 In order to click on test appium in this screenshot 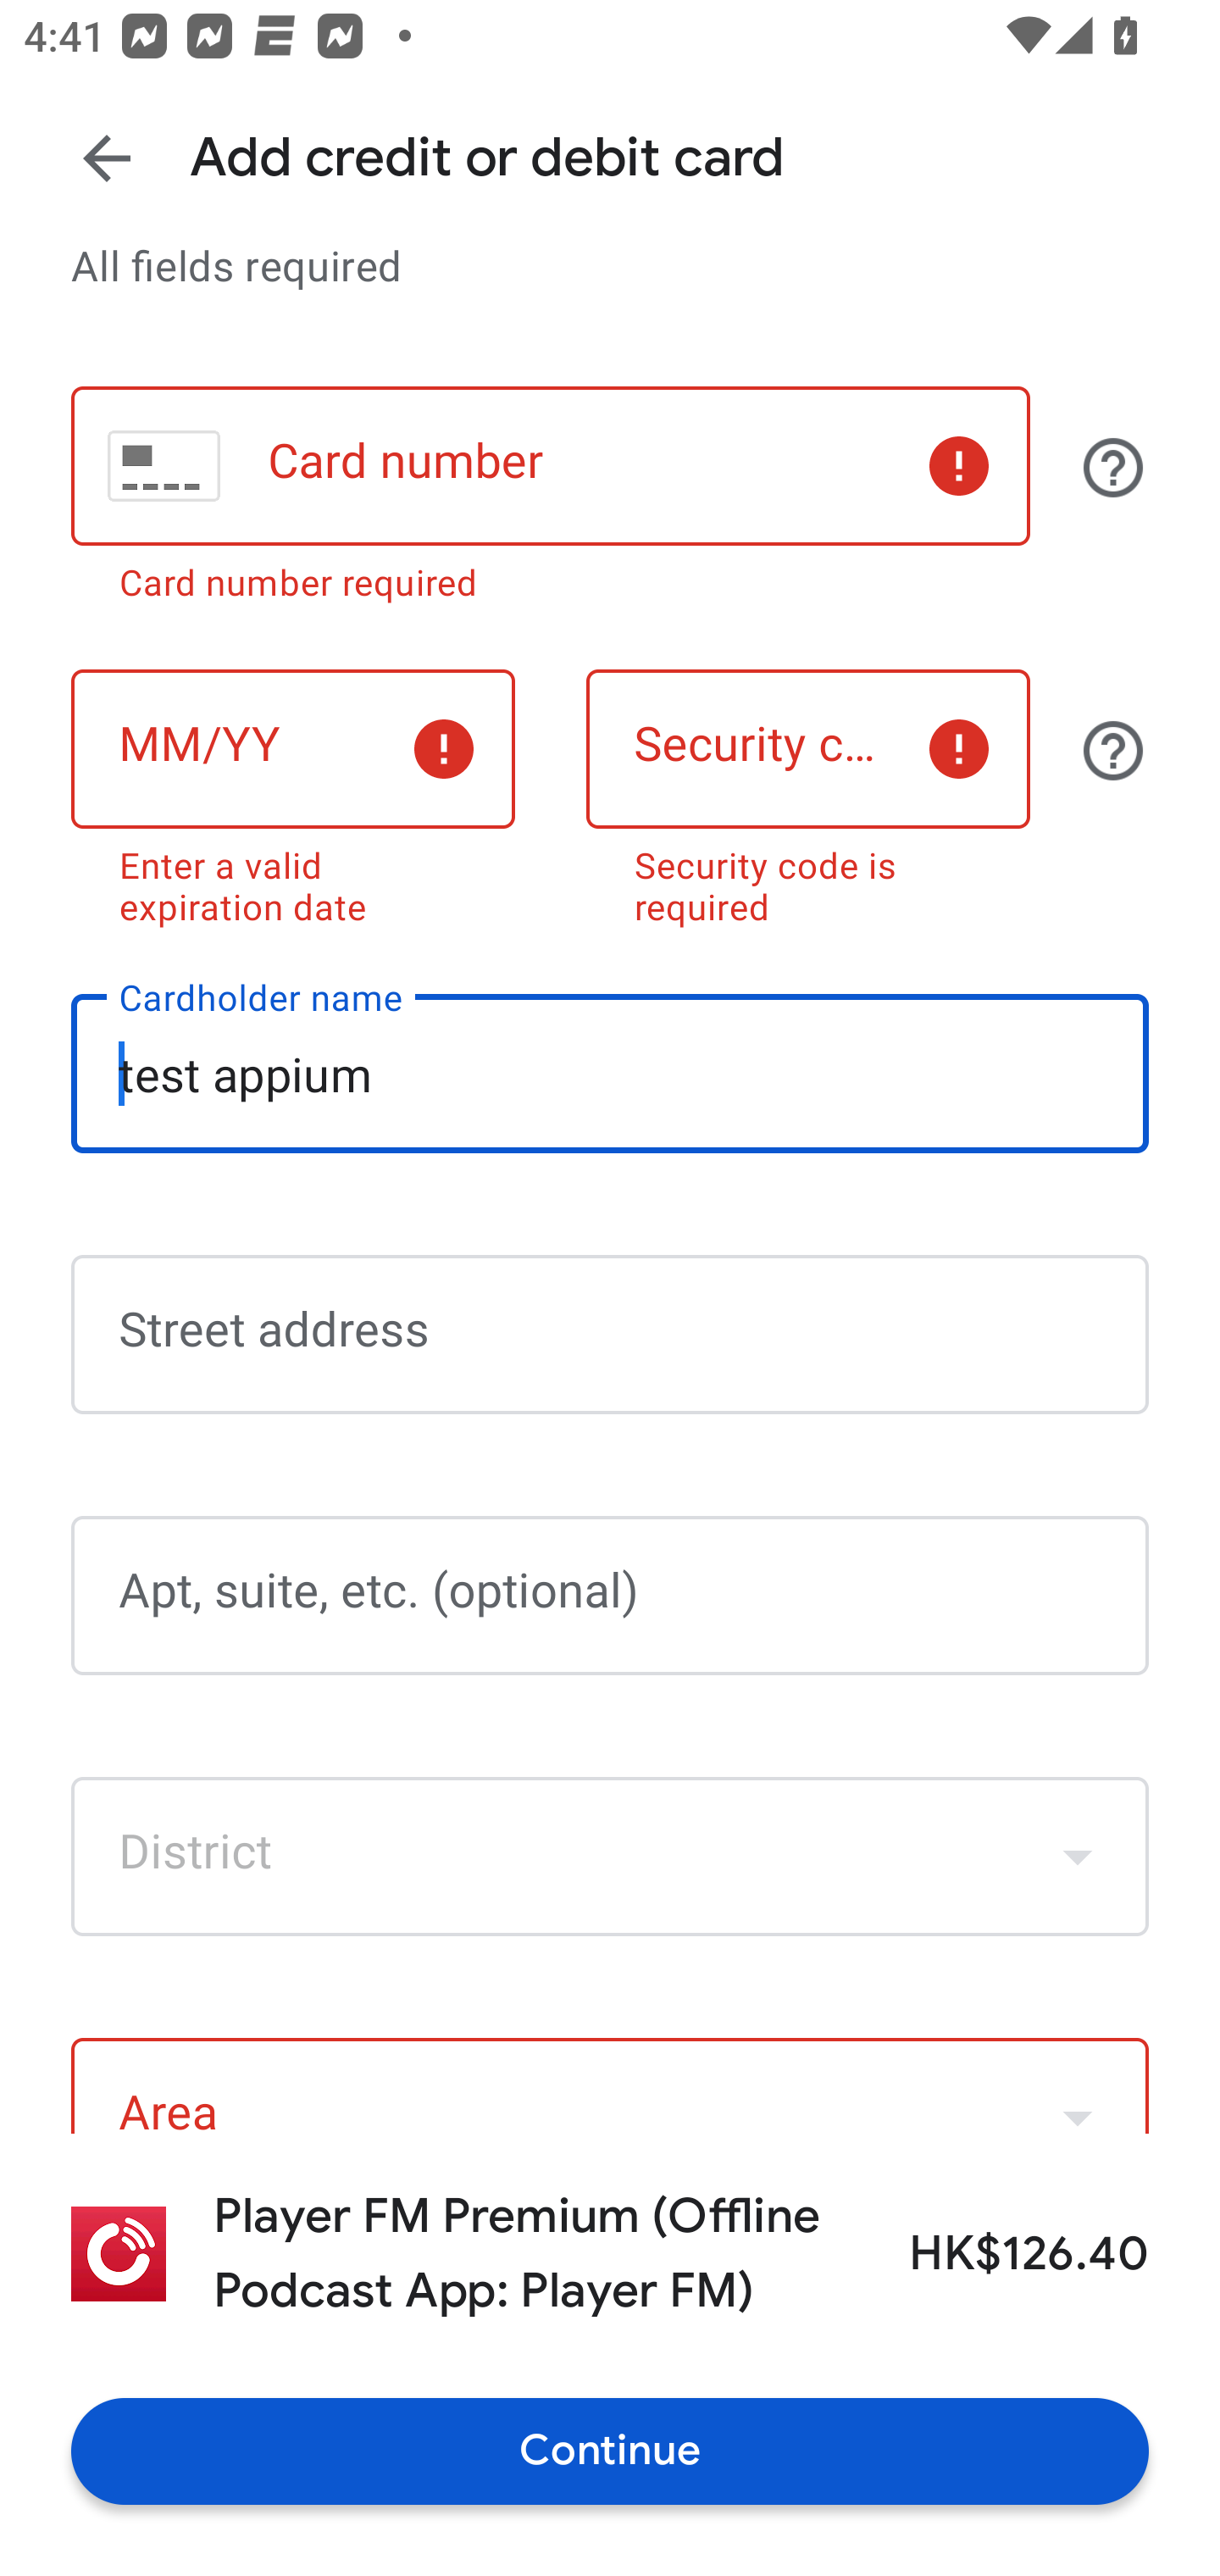, I will do `click(610, 1074)`.